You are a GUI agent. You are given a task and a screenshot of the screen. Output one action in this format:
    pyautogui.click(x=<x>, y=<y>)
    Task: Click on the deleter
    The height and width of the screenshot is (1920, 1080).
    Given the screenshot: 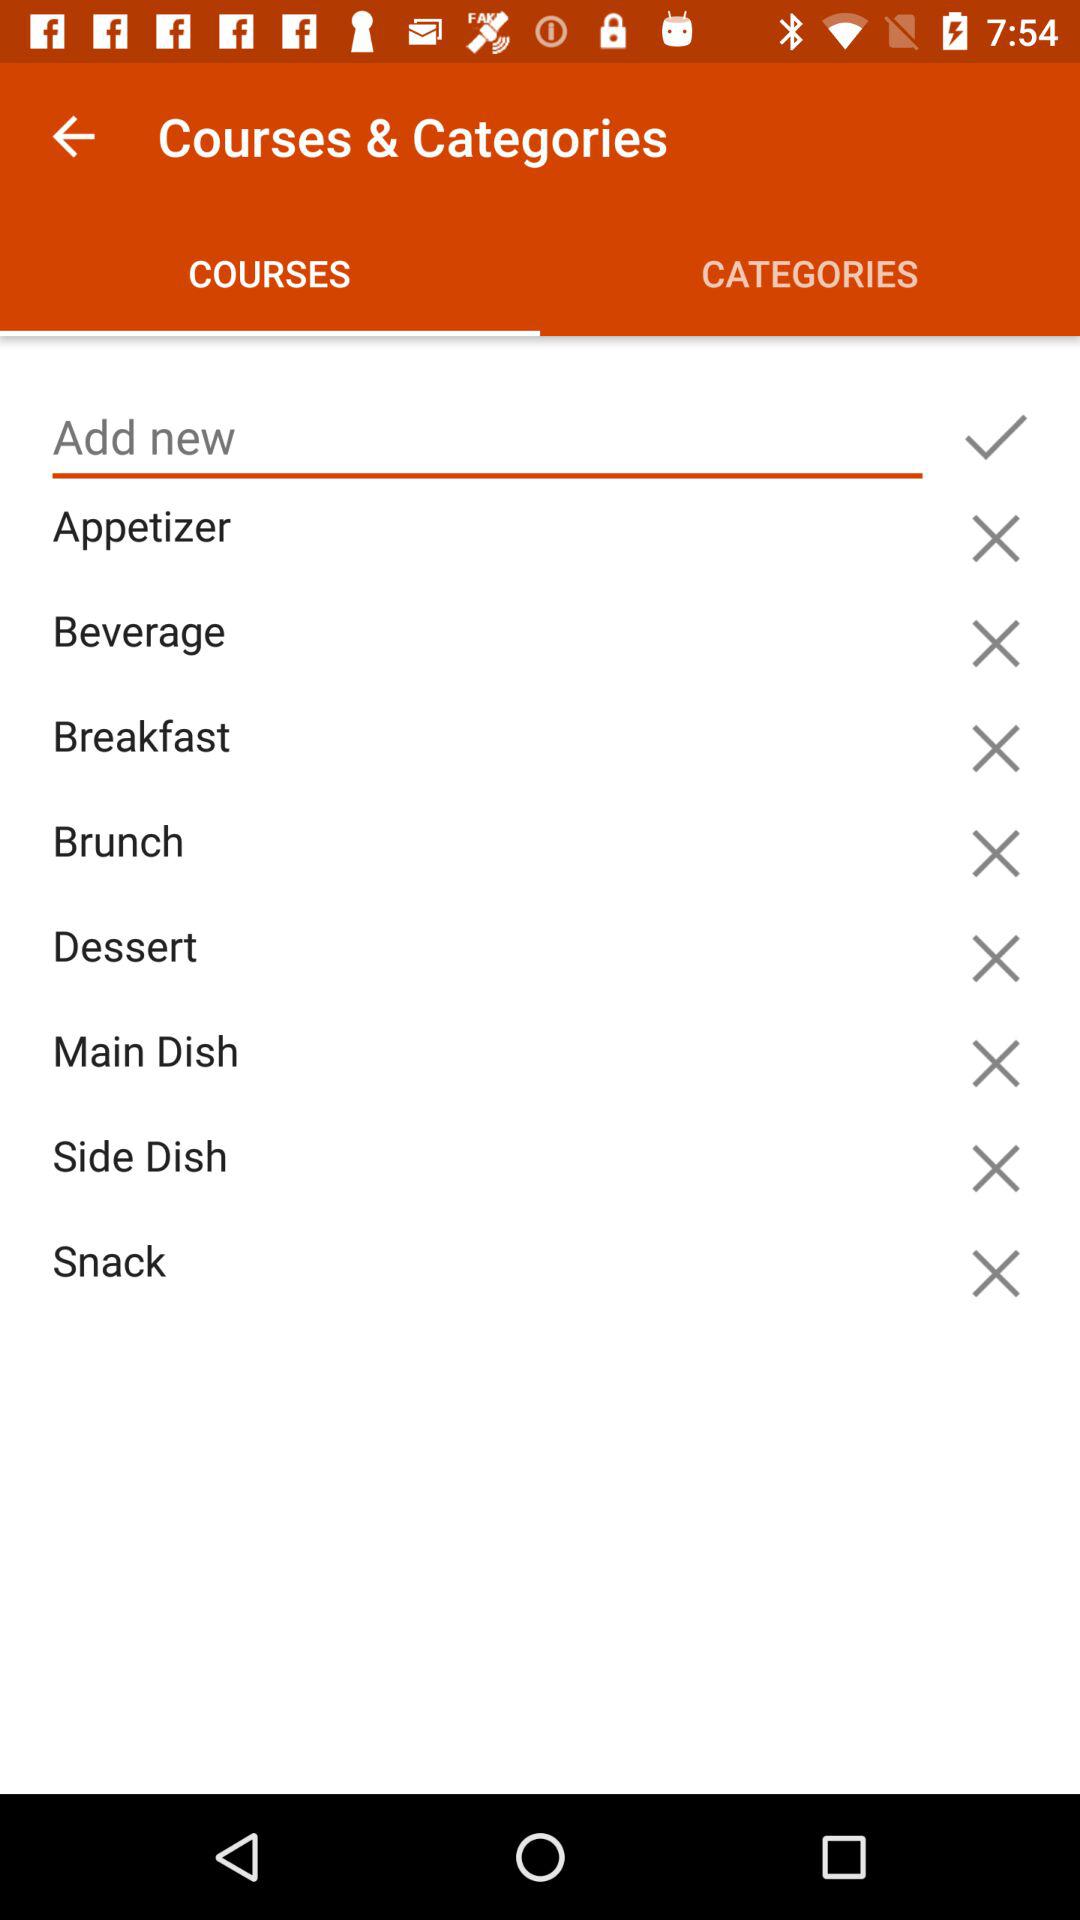 What is the action you would take?
    pyautogui.click(x=996, y=538)
    